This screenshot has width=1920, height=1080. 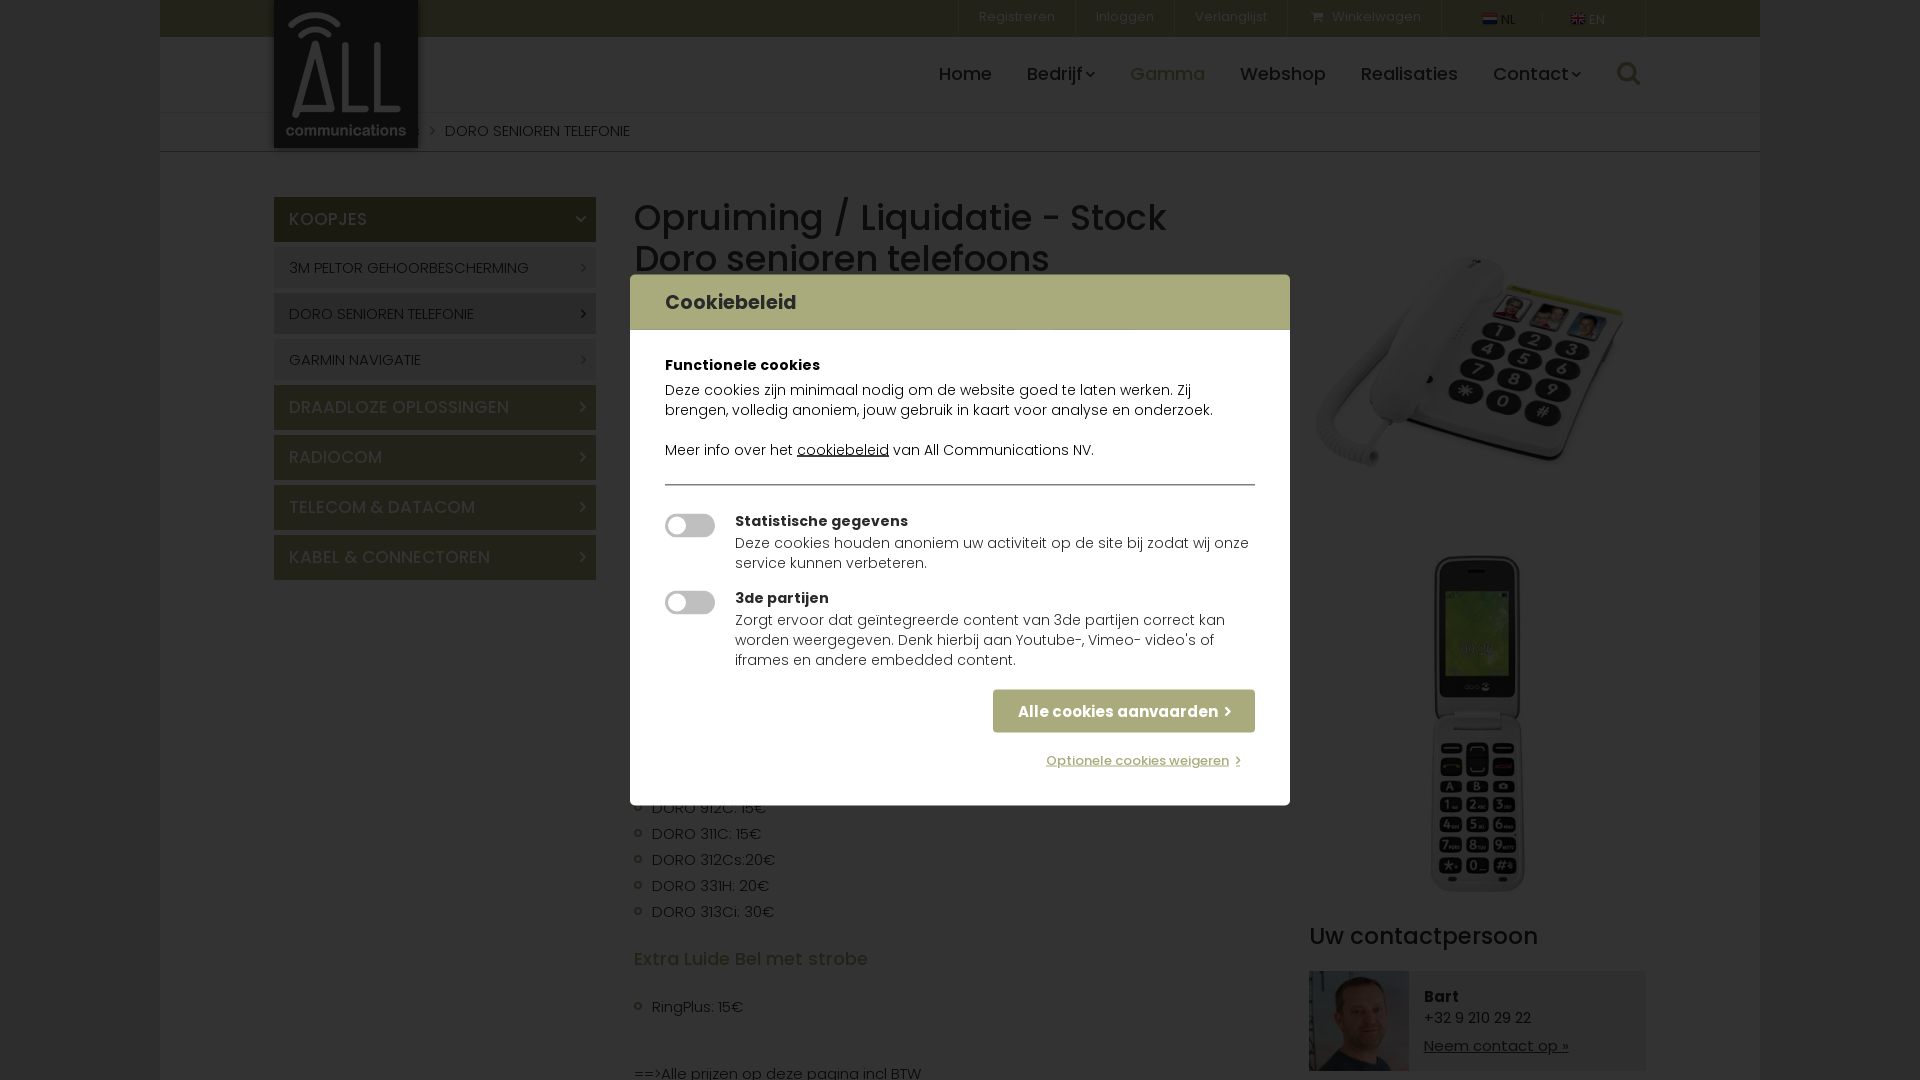 I want to click on Bedrijf, so click(x=1061, y=74).